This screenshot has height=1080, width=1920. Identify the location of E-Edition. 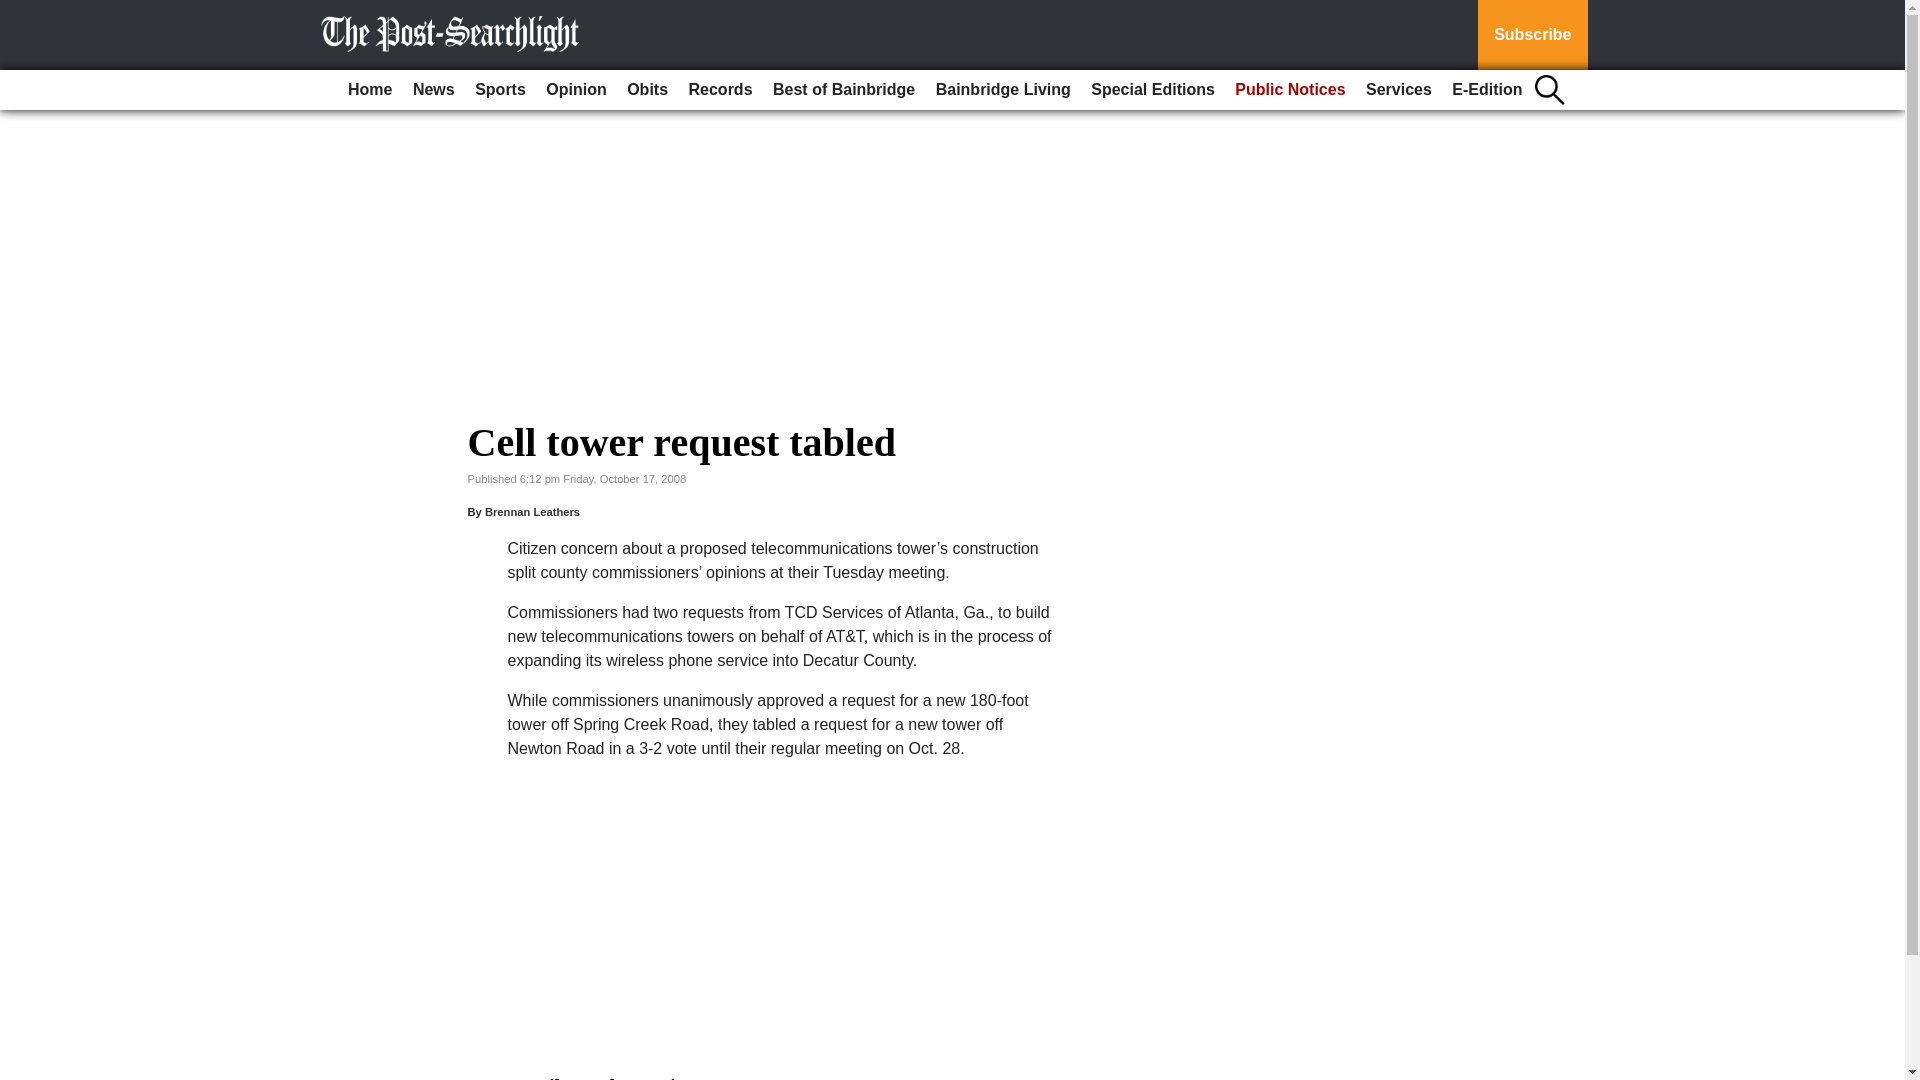
(1486, 90).